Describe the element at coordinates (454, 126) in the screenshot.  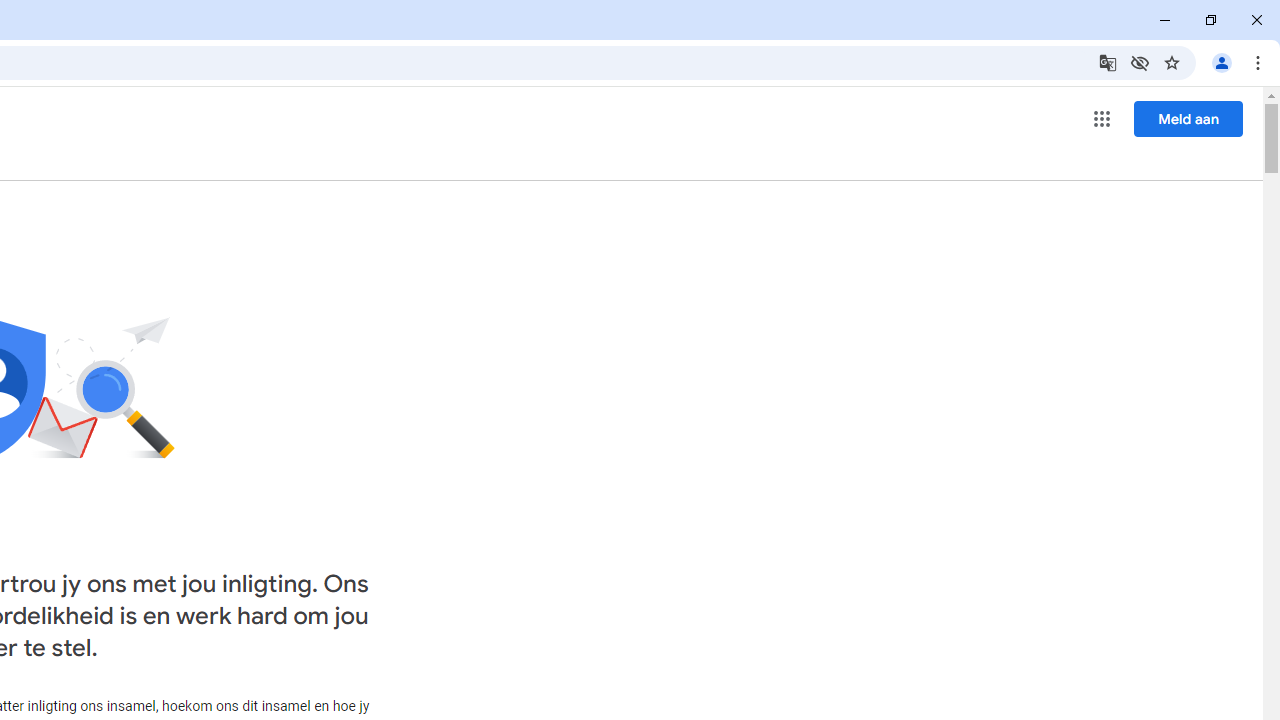
I see `Insert Table of Authorities...` at that location.